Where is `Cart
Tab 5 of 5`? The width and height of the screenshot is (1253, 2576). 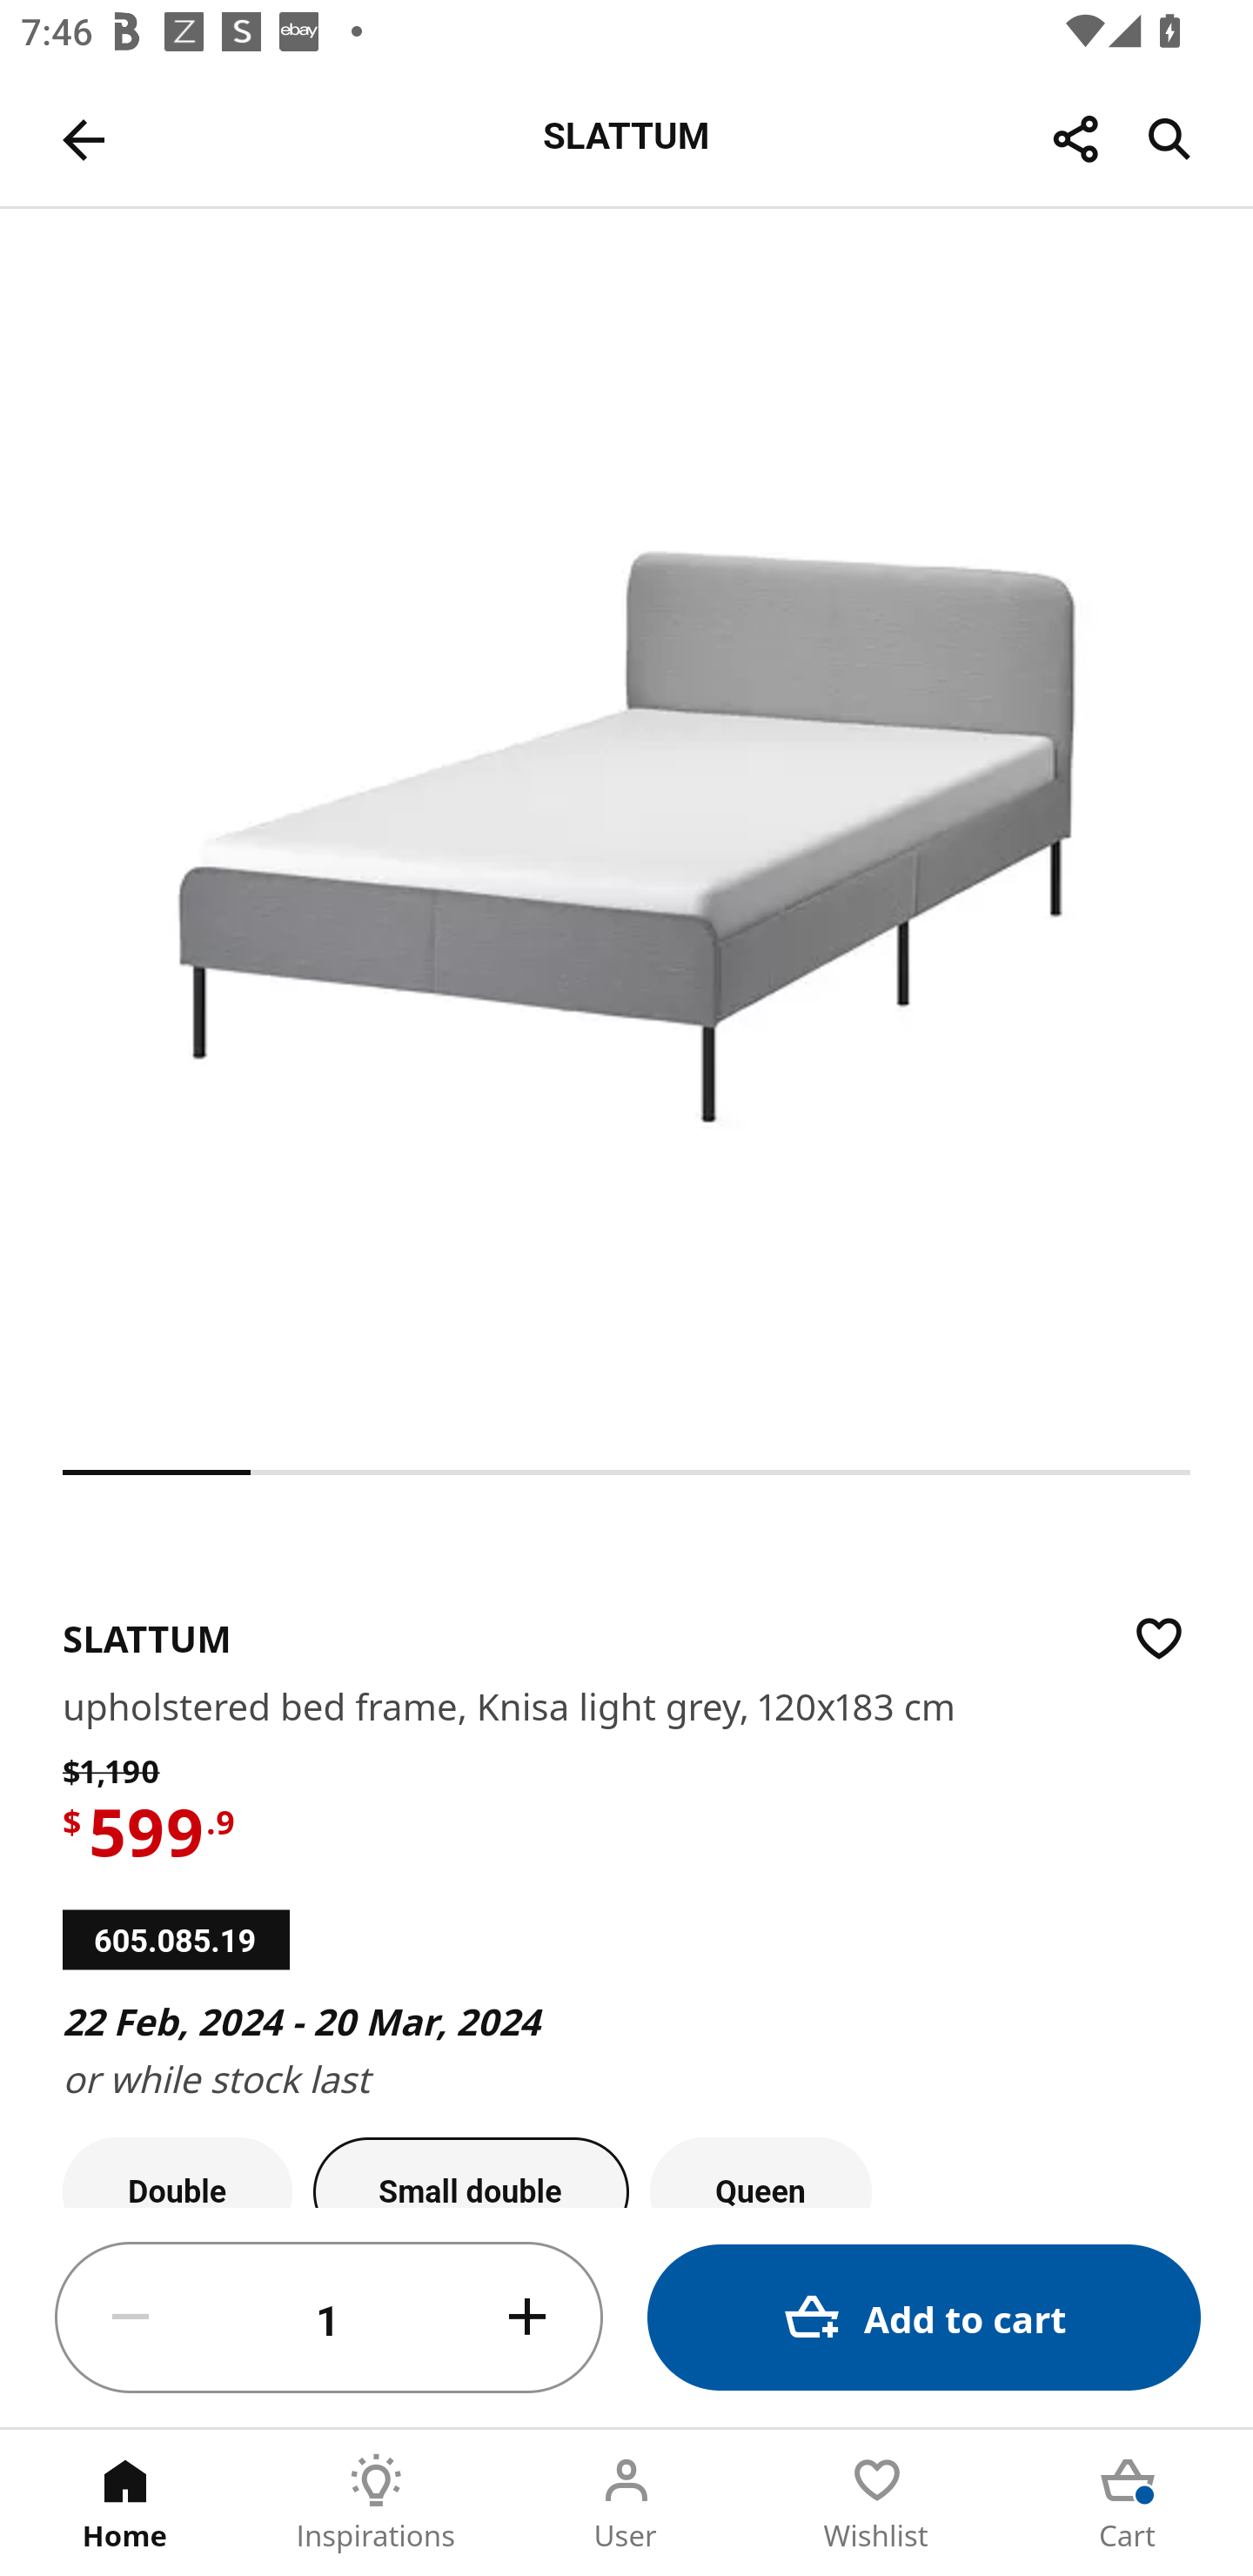
Cart
Tab 5 of 5 is located at coordinates (1128, 2503).